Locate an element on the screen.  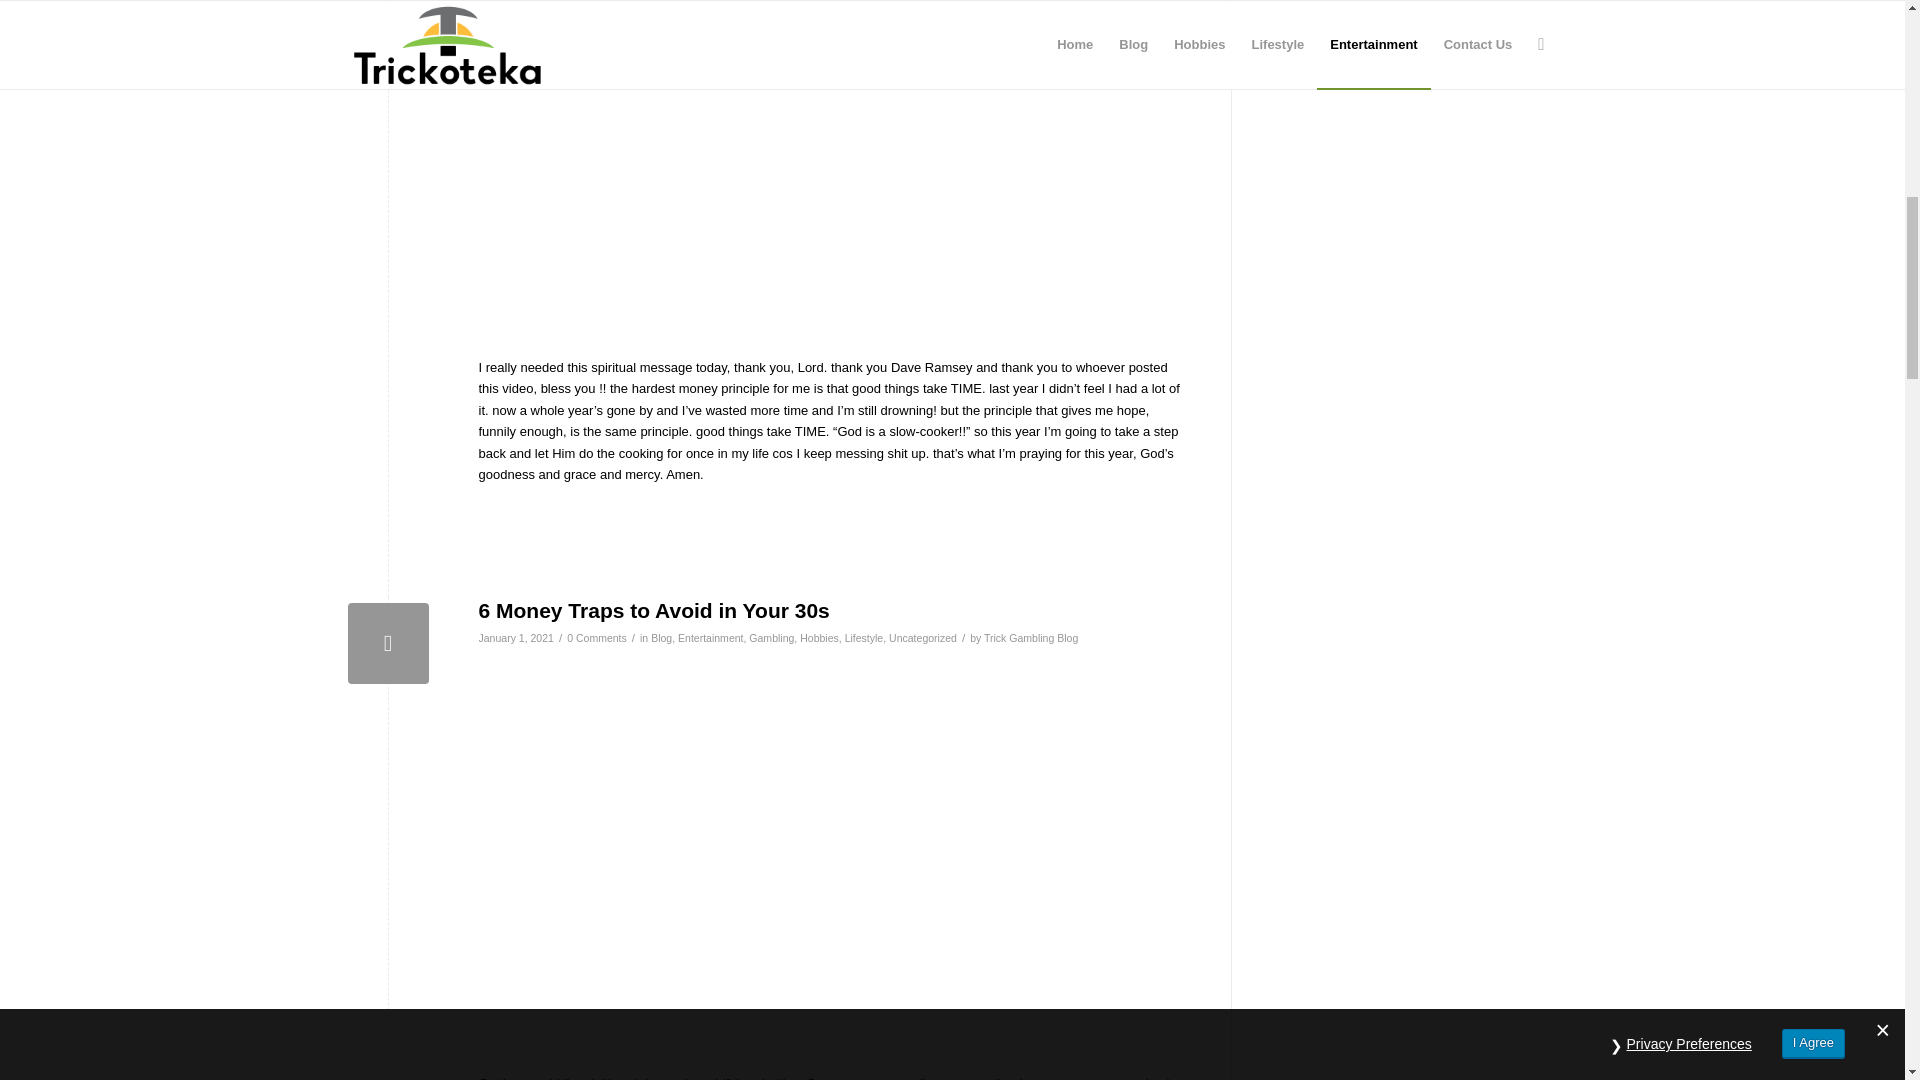
Posts by Trick Gambling Blog is located at coordinates (1030, 637).